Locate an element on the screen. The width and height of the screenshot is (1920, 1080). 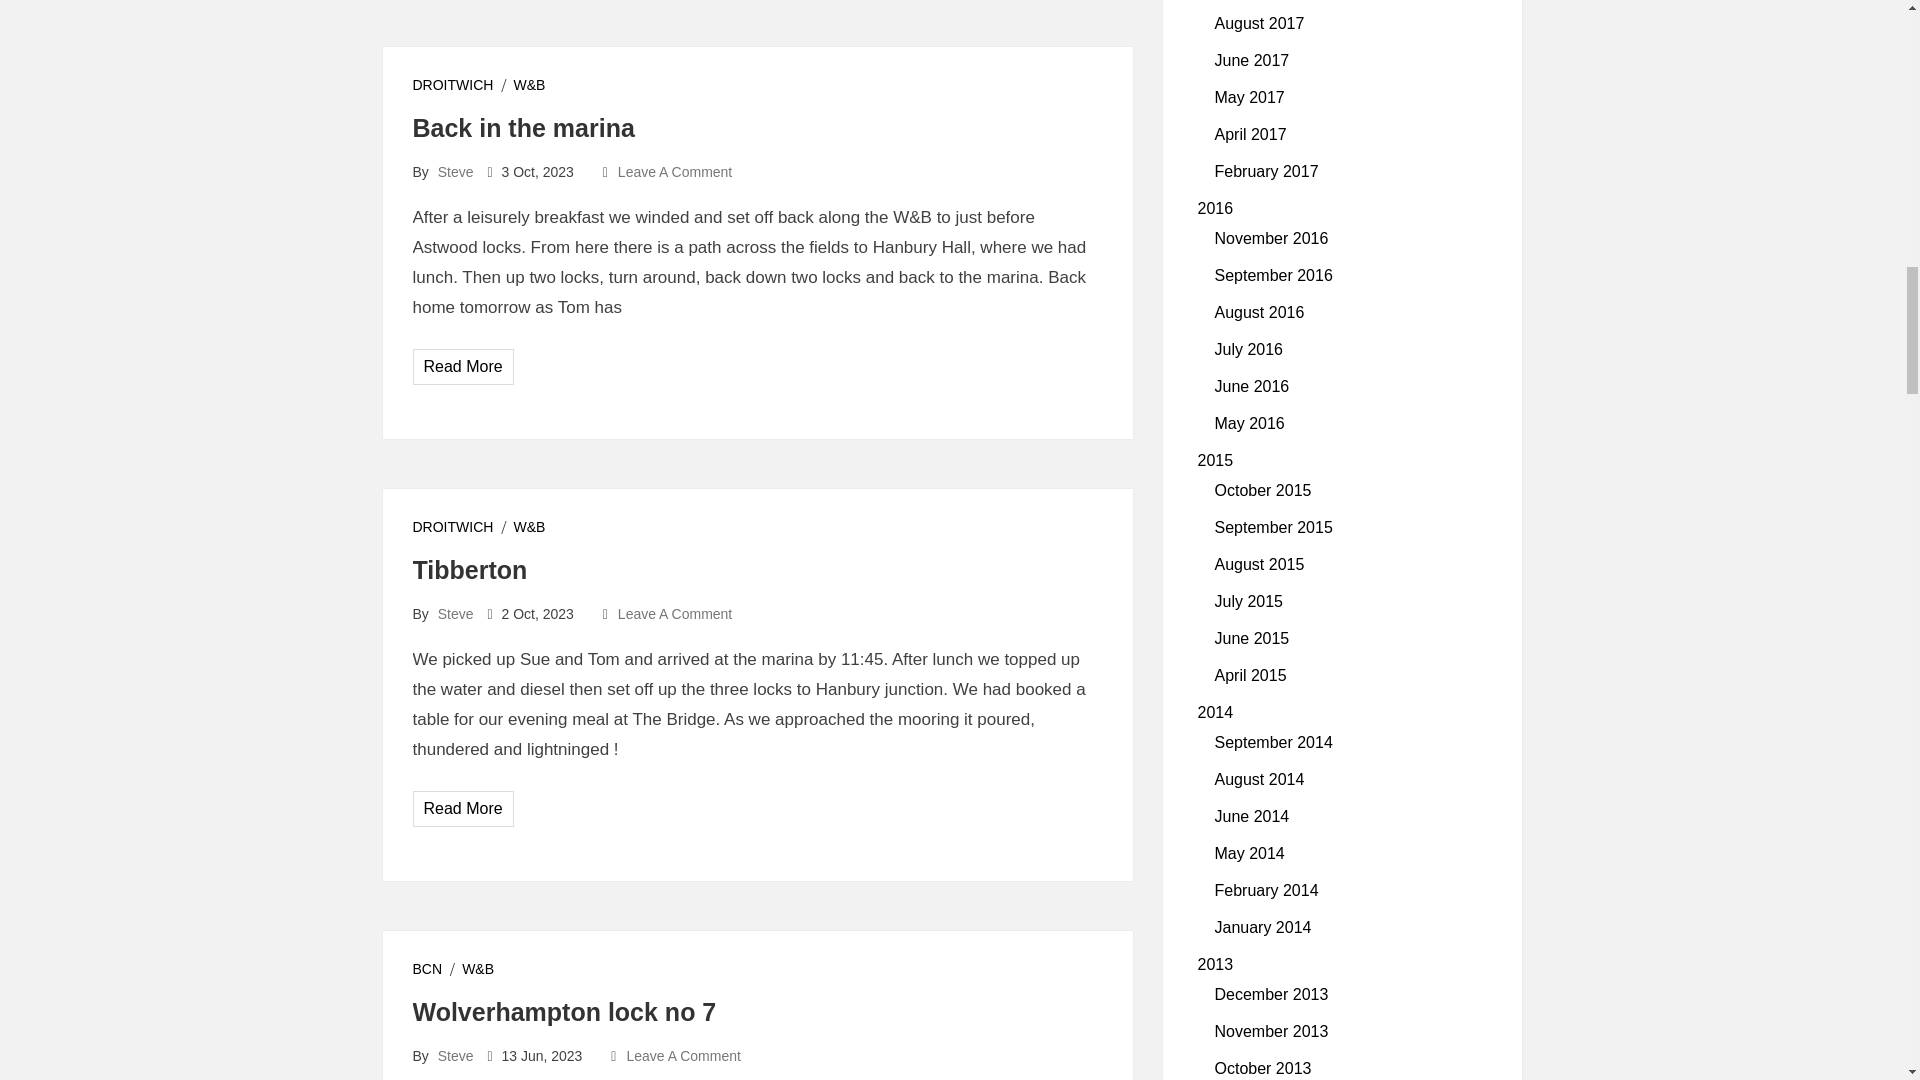
Leave A Comment is located at coordinates (674, 172).